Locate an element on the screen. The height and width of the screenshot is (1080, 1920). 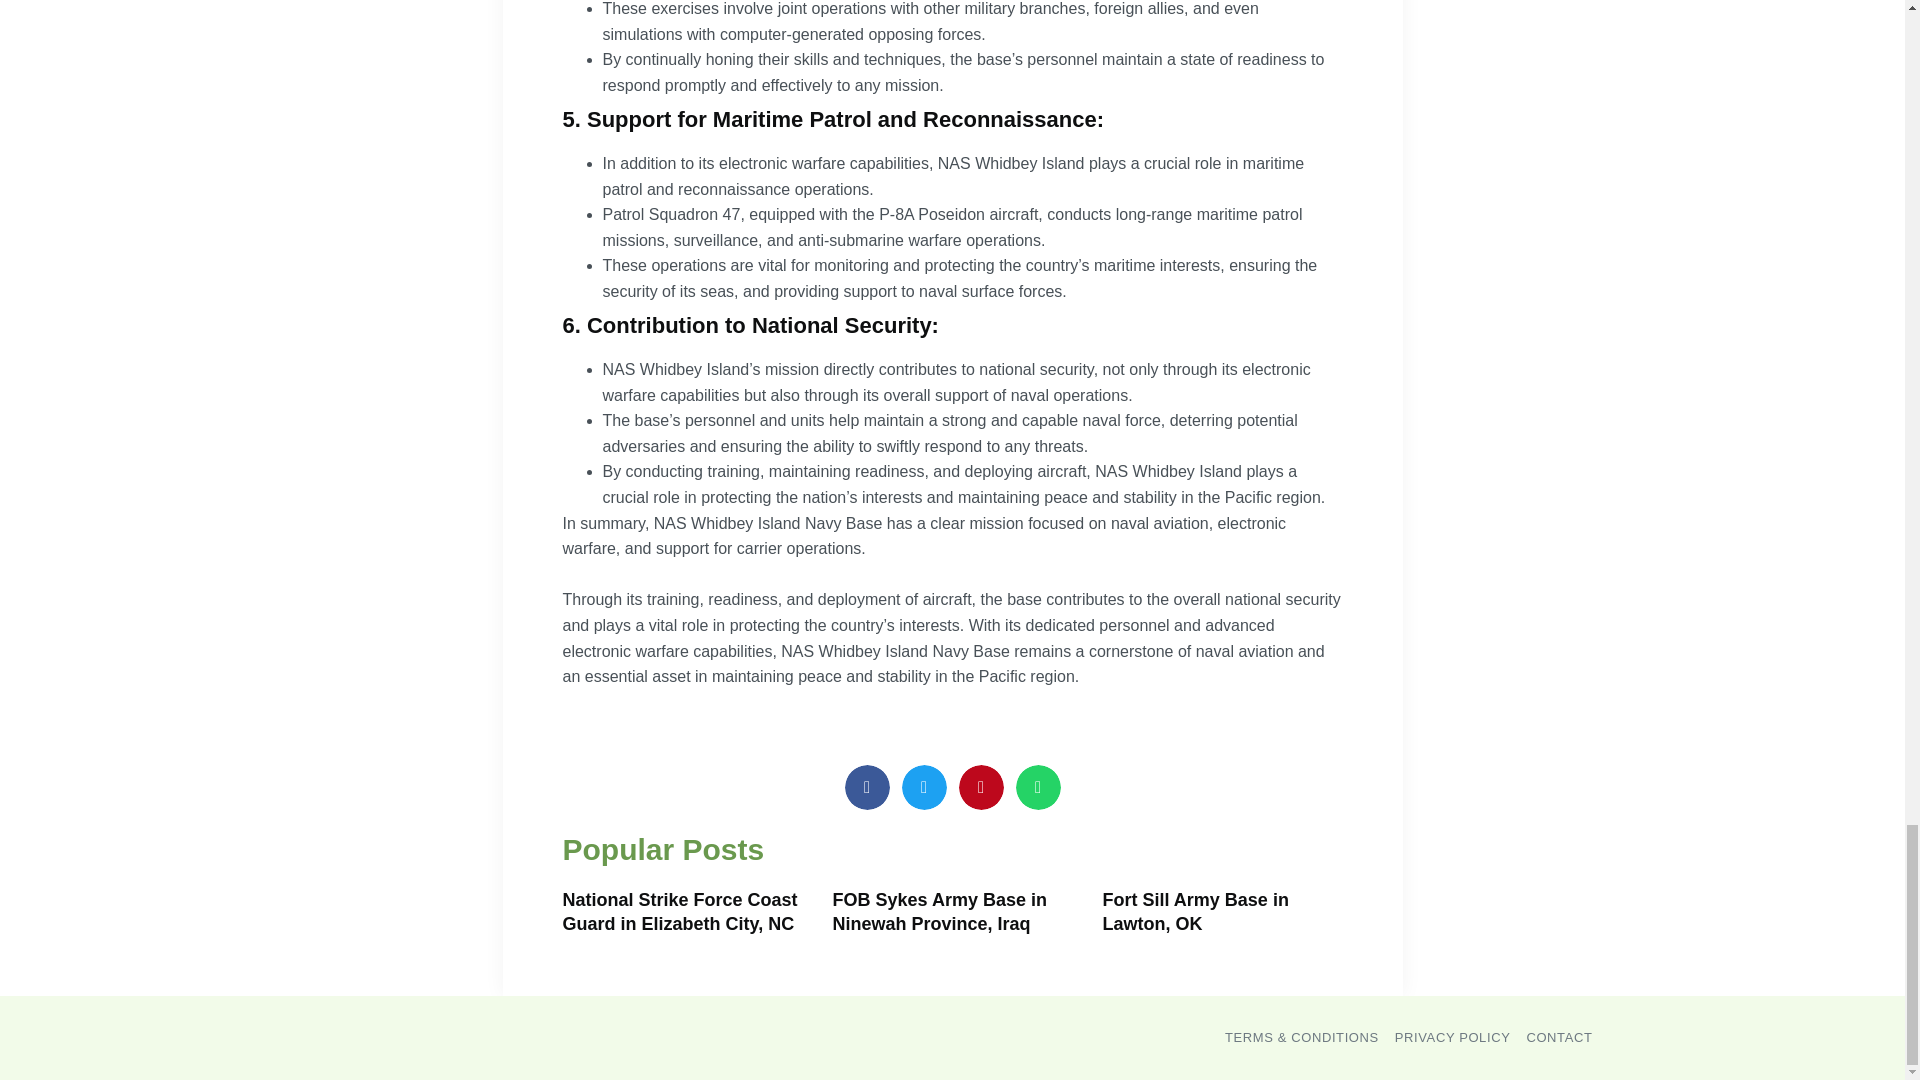
National Strike Force Coast Guard in Elizabeth City, NC is located at coordinates (679, 911).